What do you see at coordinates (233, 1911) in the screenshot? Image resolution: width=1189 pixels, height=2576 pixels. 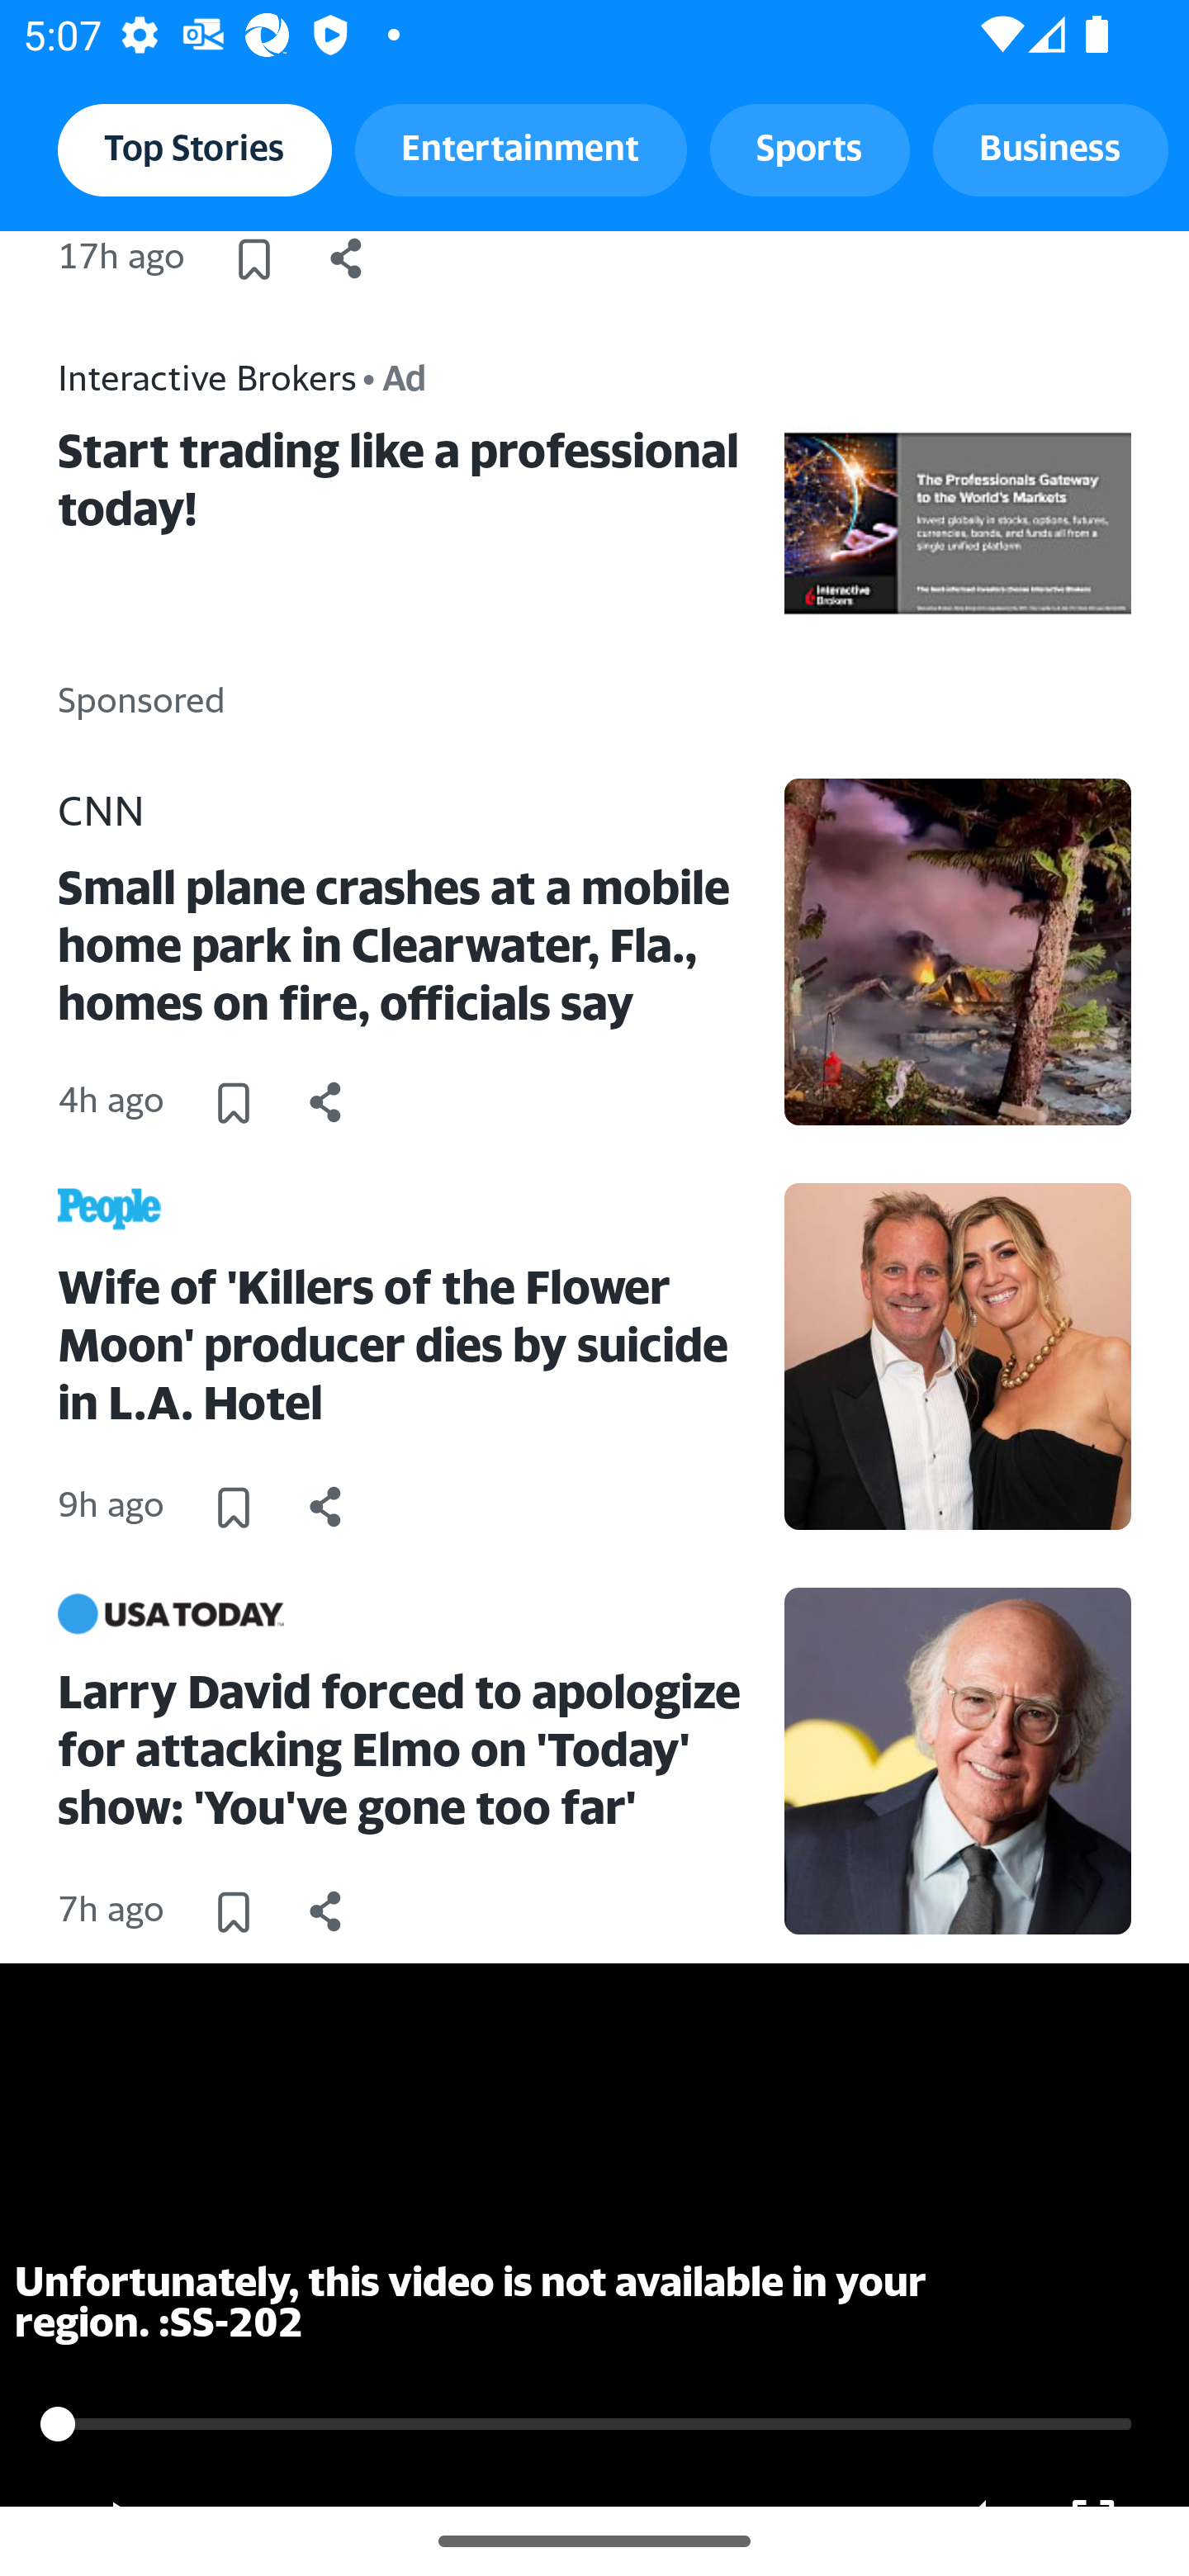 I see `Save this article` at bounding box center [233, 1911].